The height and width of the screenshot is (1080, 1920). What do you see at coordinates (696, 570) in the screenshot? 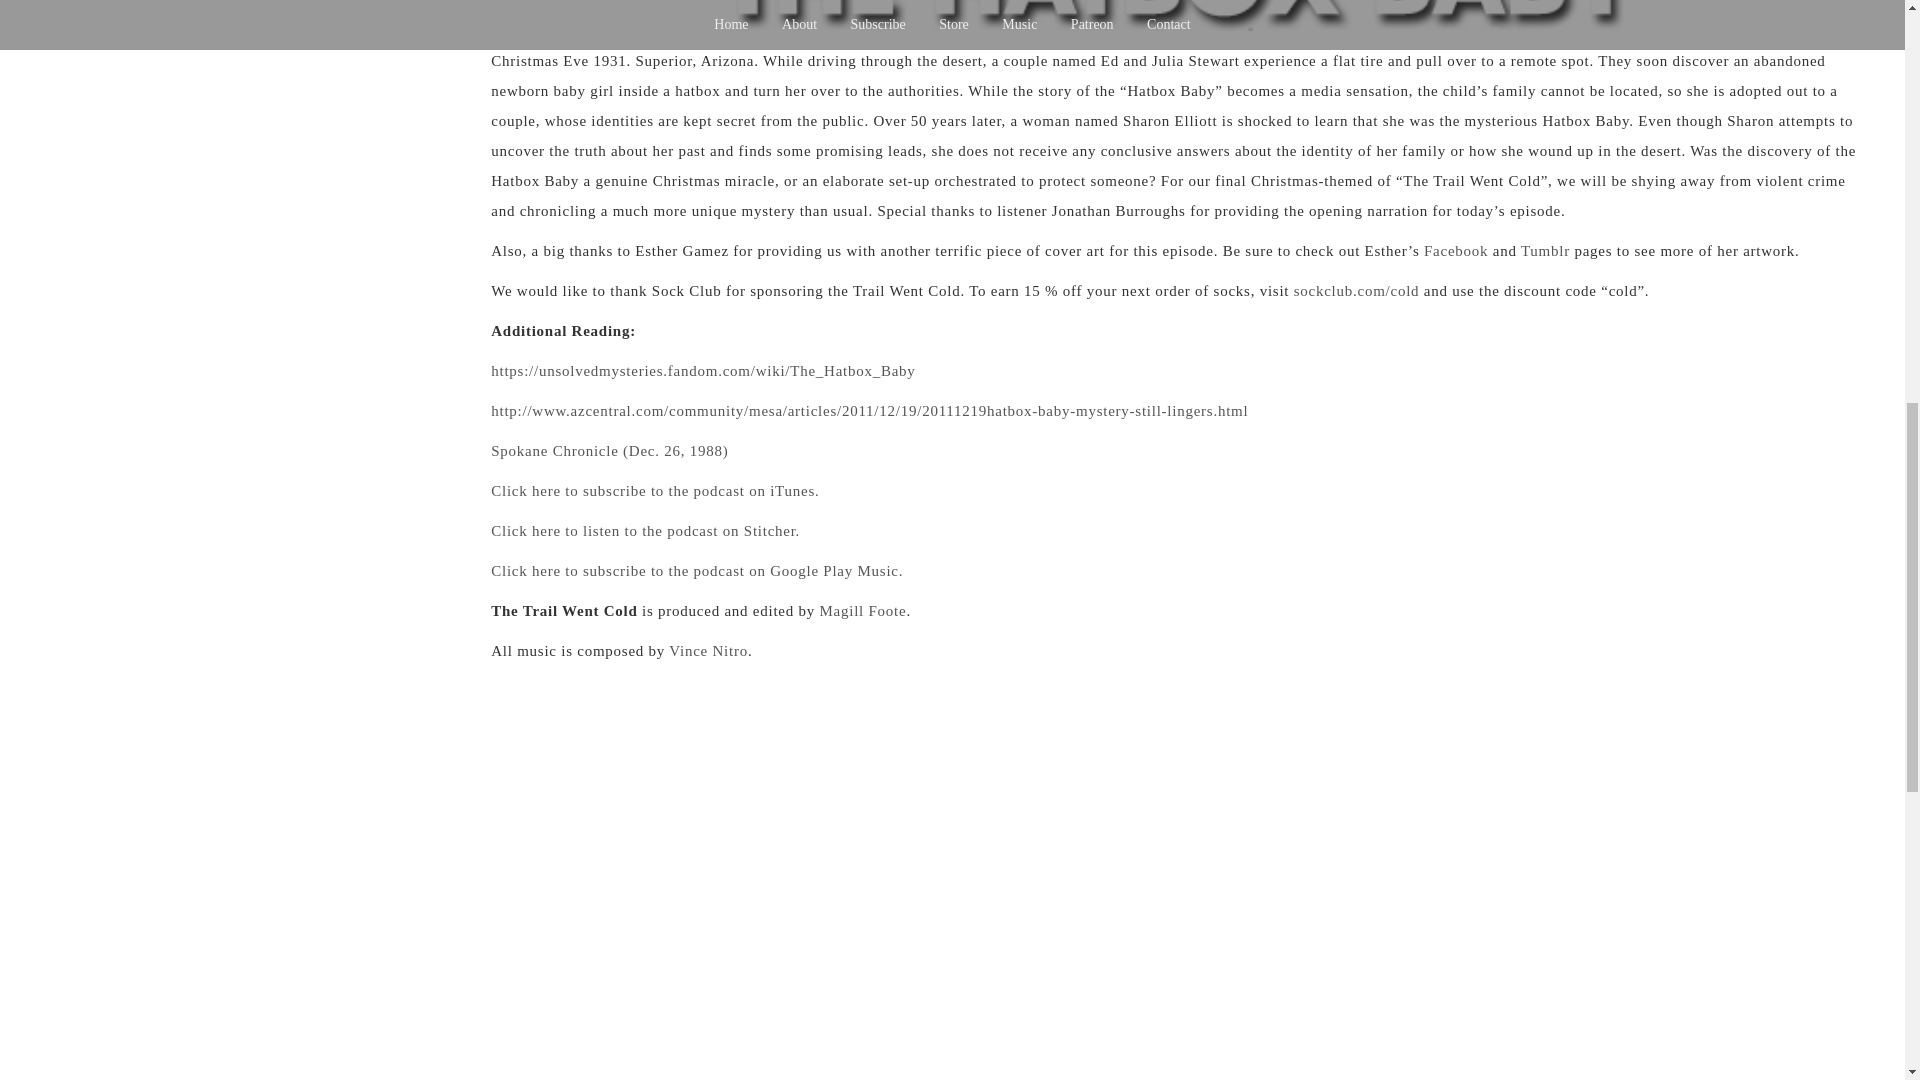
I see `Click here to subscribe to the podcast on Google Play Music.` at bounding box center [696, 570].